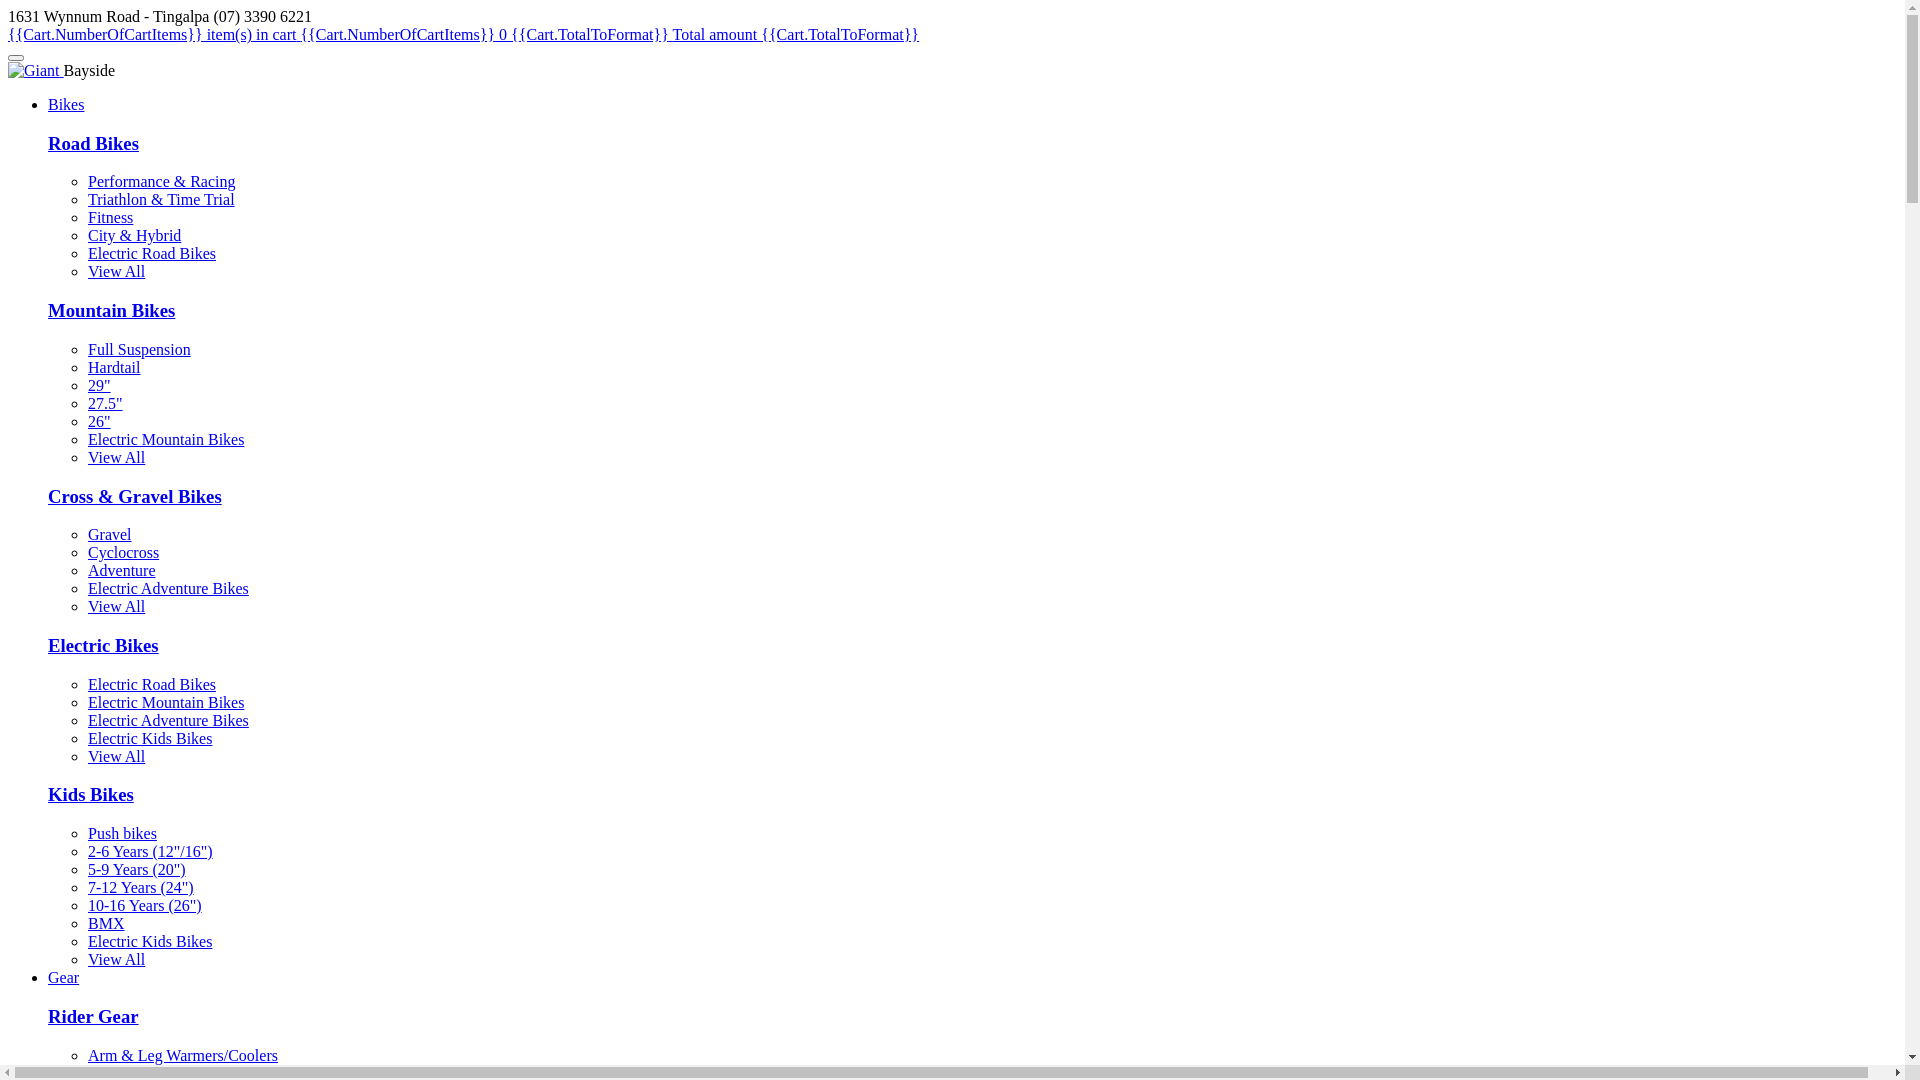 The height and width of the screenshot is (1080, 1920). What do you see at coordinates (137, 870) in the screenshot?
I see `5-9 Years (20")` at bounding box center [137, 870].